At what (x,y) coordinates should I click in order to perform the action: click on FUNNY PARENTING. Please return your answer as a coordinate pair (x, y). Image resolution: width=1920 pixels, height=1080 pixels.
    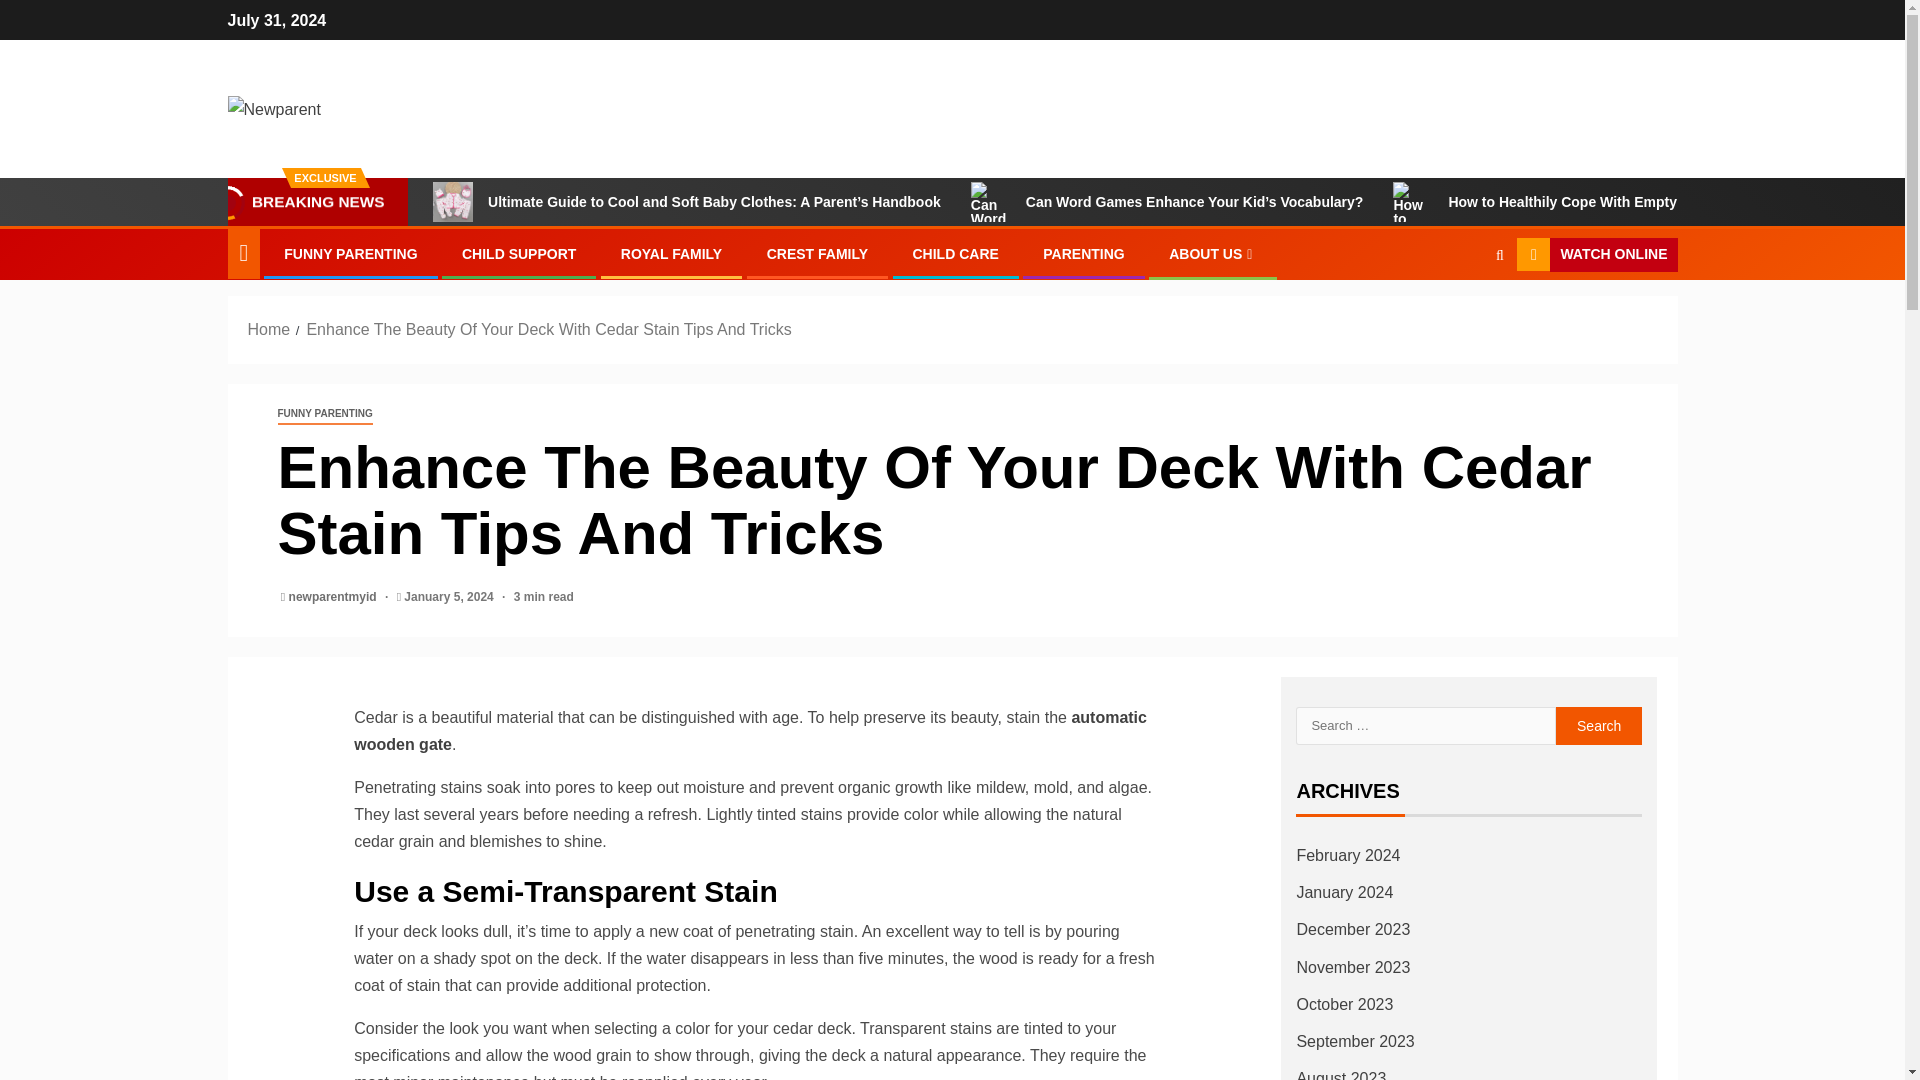
    Looking at the image, I should click on (350, 254).